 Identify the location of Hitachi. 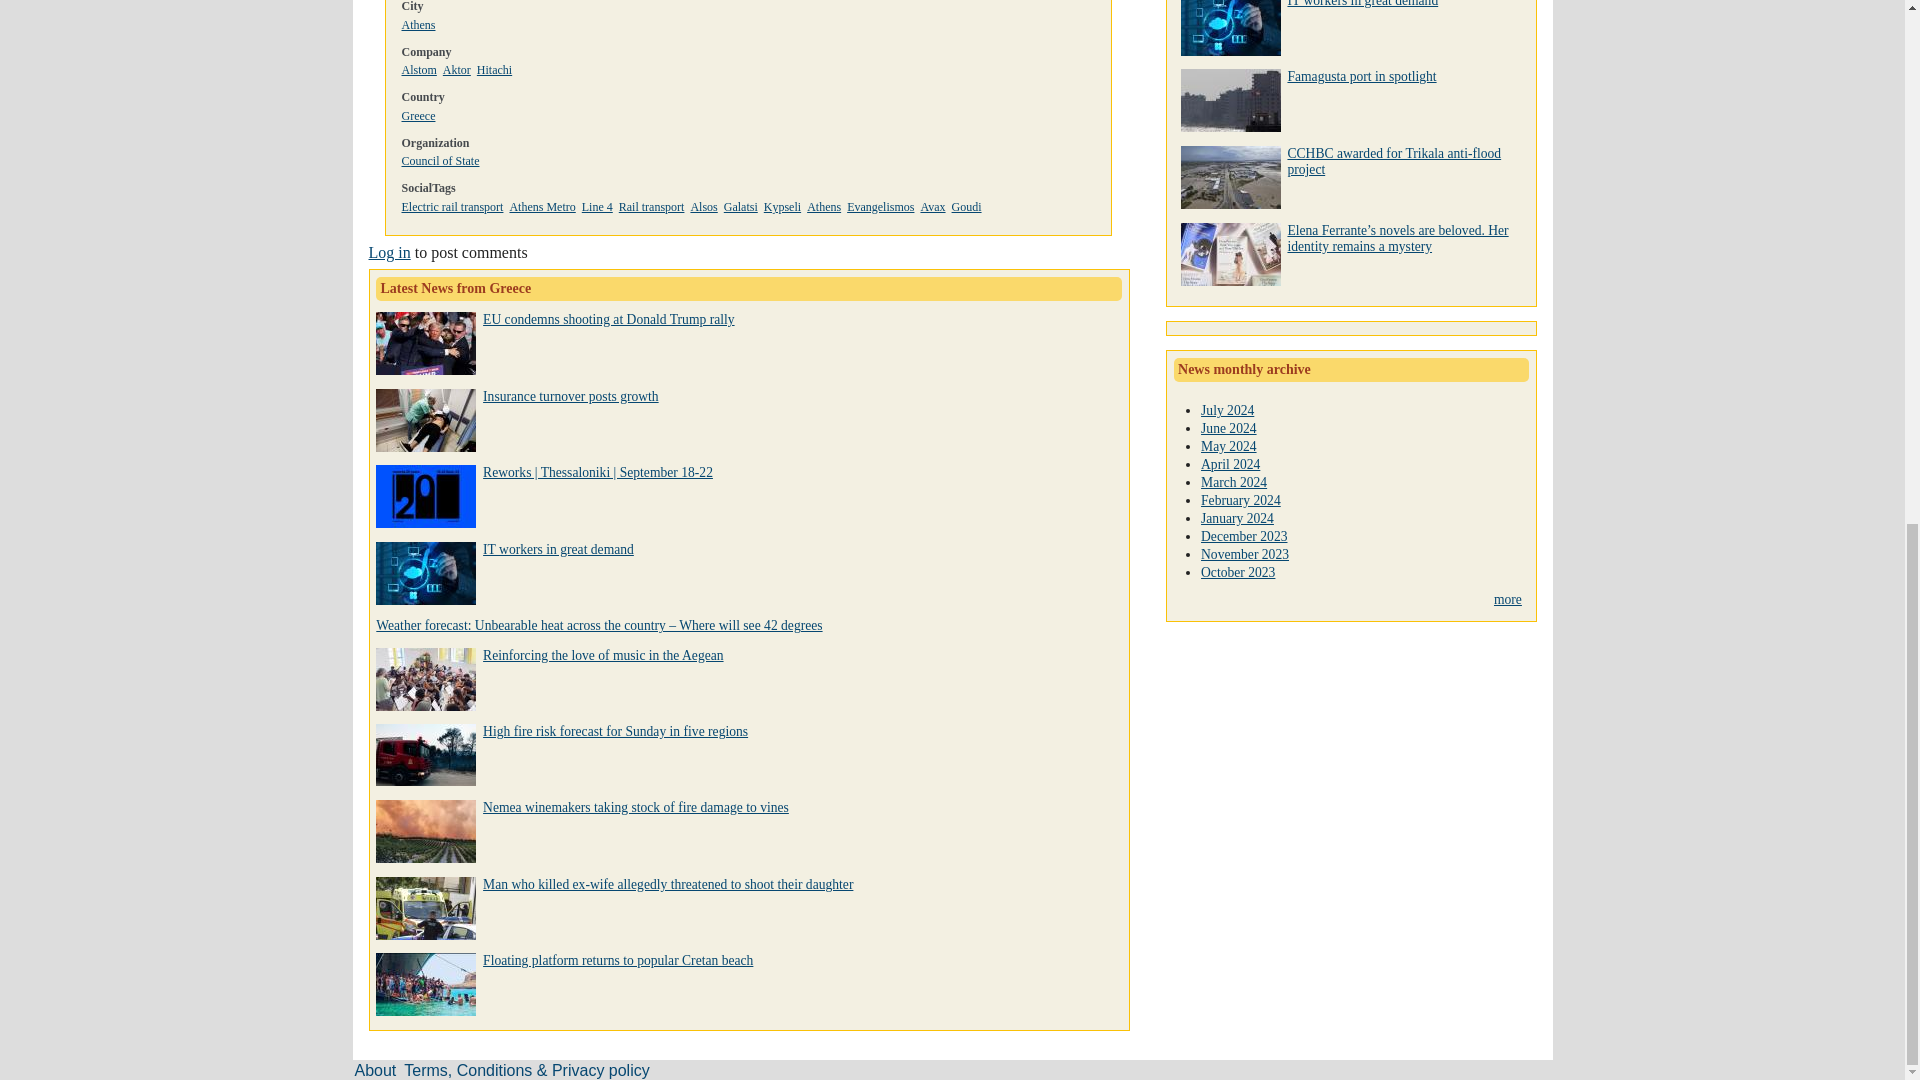
(494, 69).